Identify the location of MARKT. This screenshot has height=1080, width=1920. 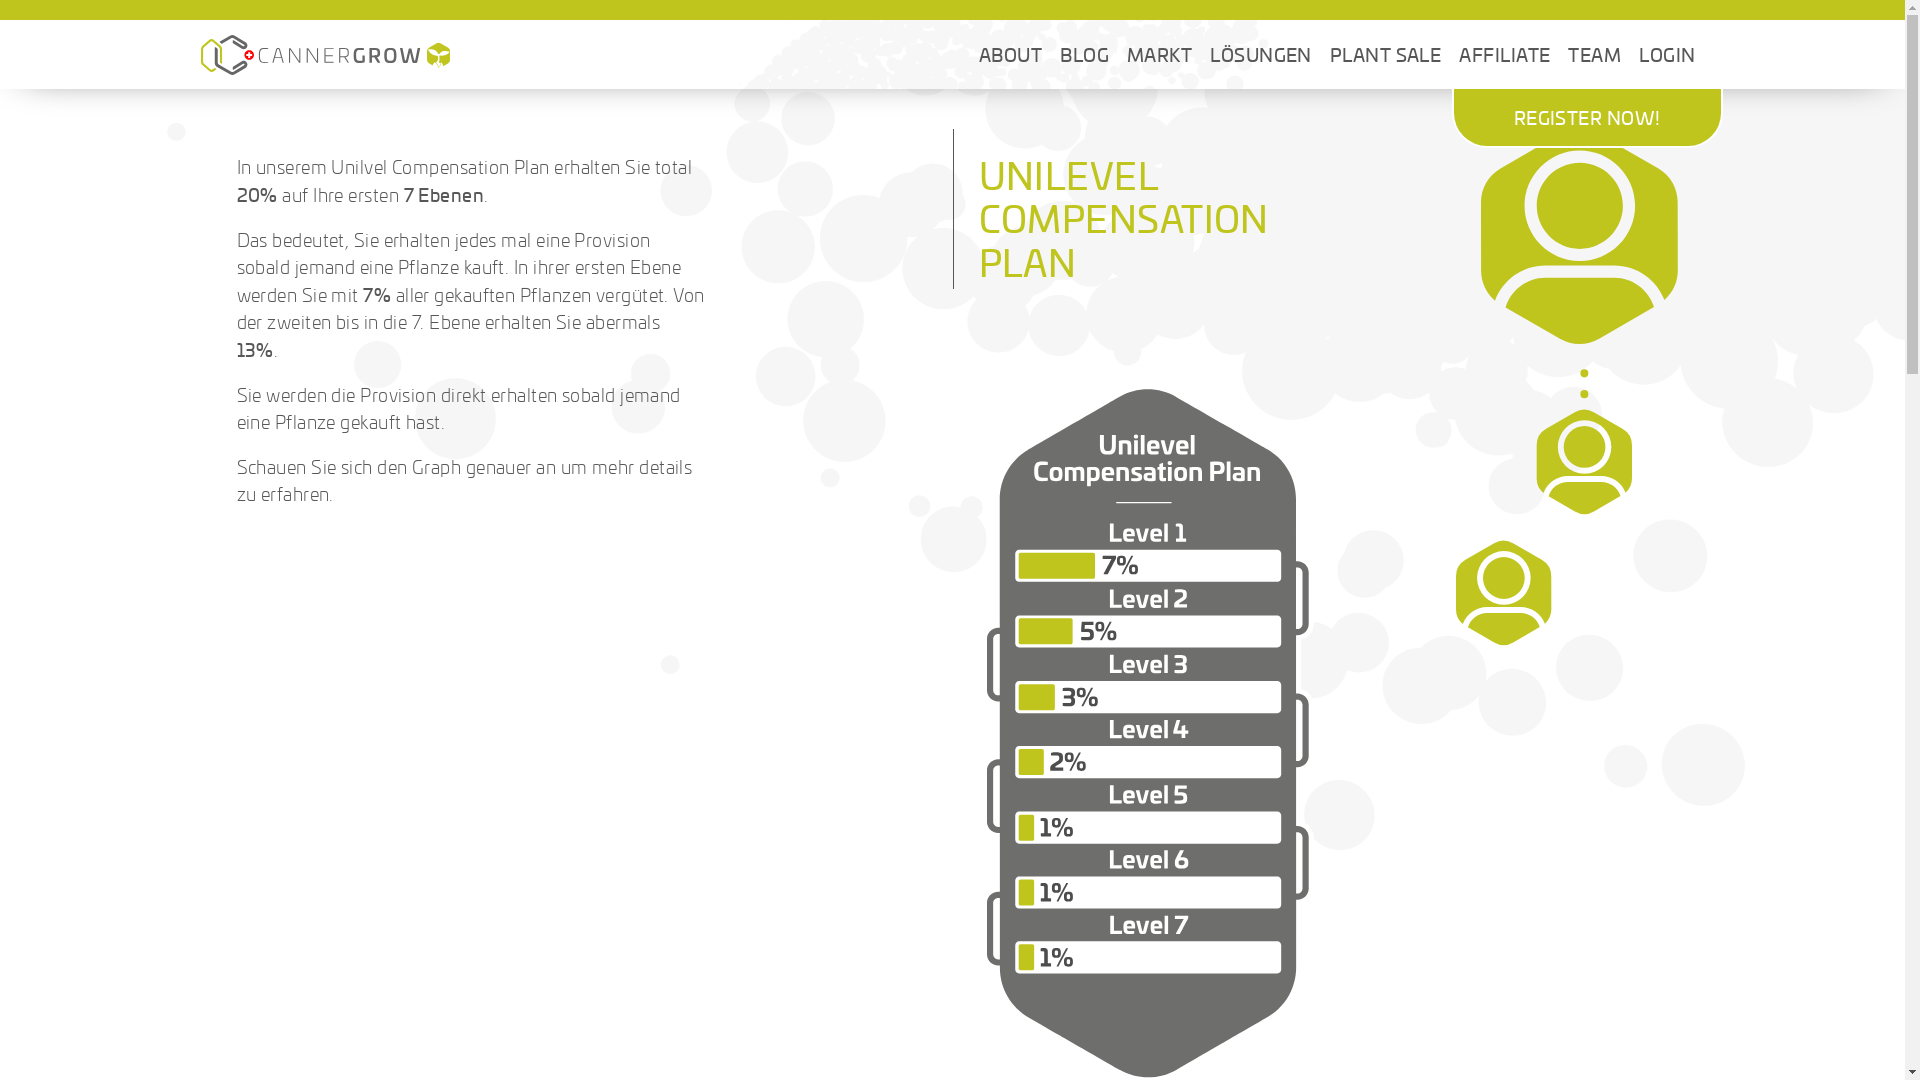
(1160, 55).